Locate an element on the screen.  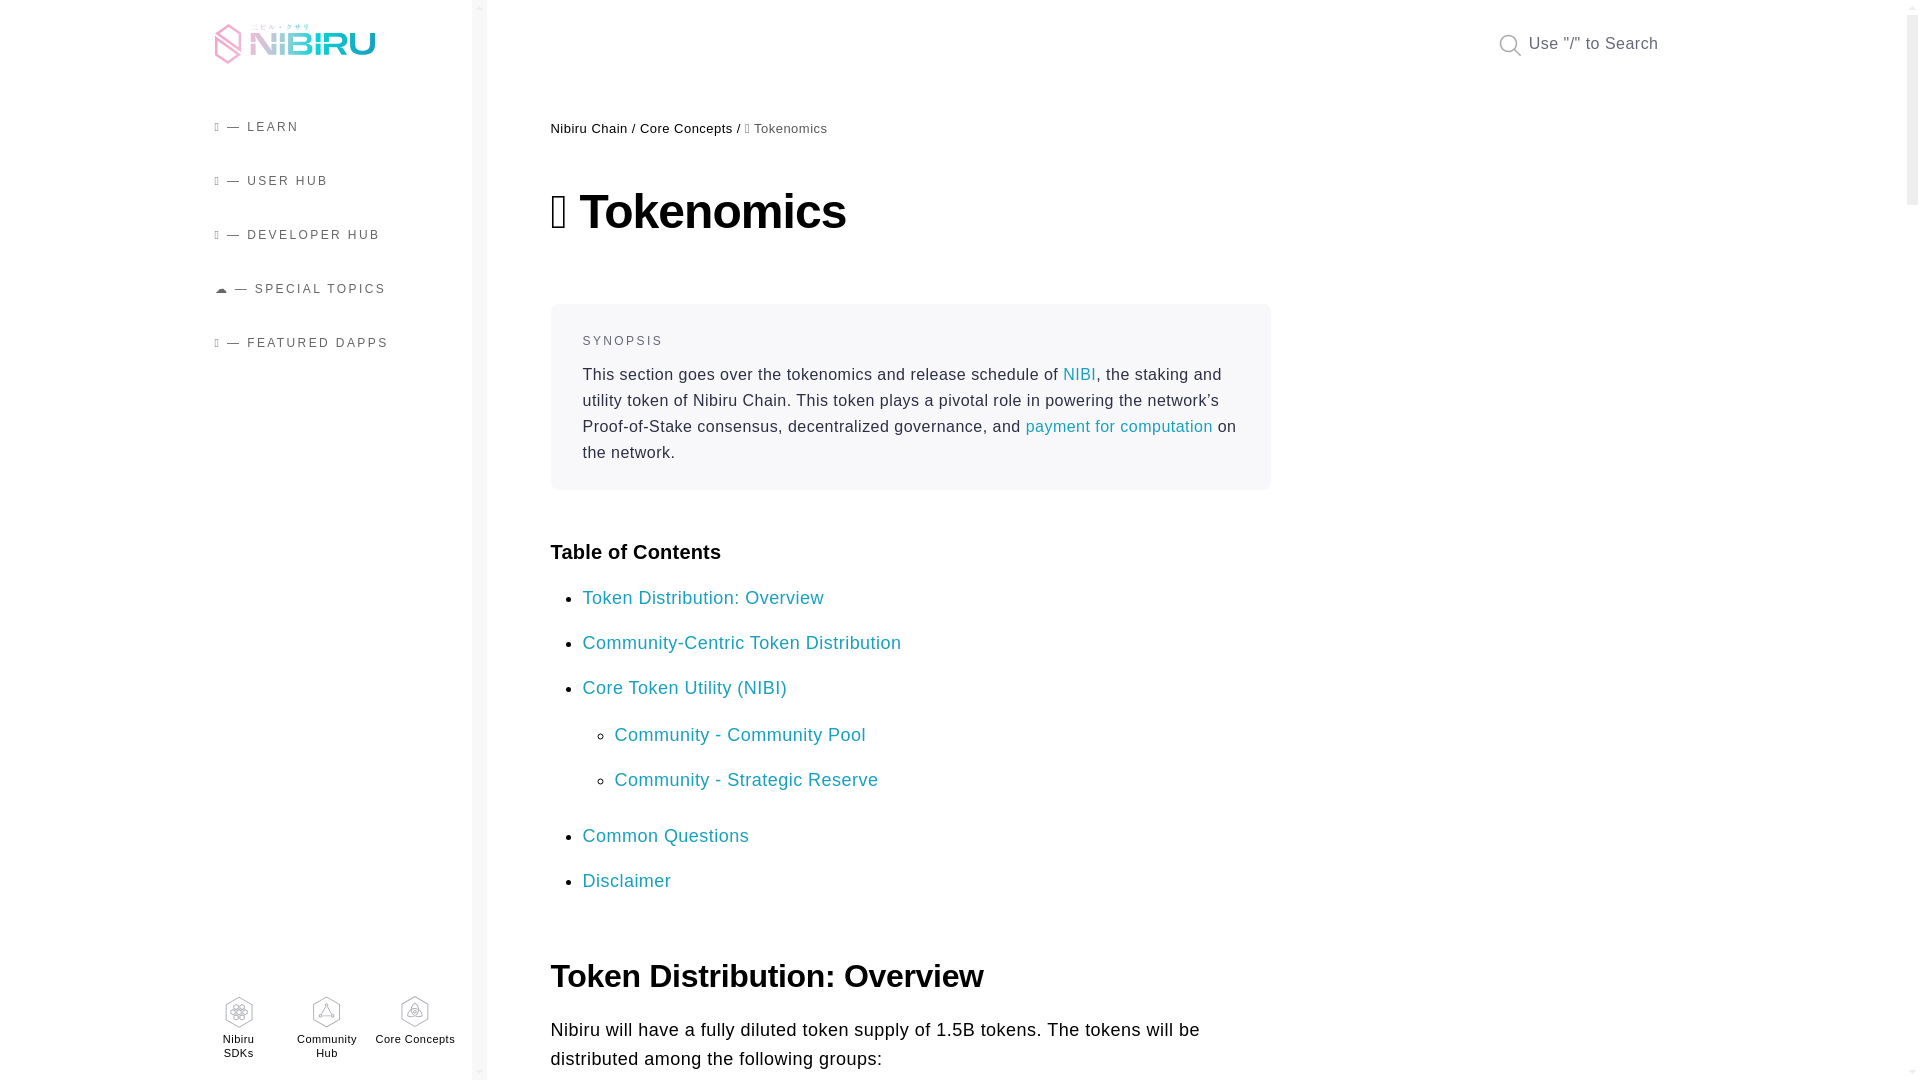
Common Questions is located at coordinates (664, 836).